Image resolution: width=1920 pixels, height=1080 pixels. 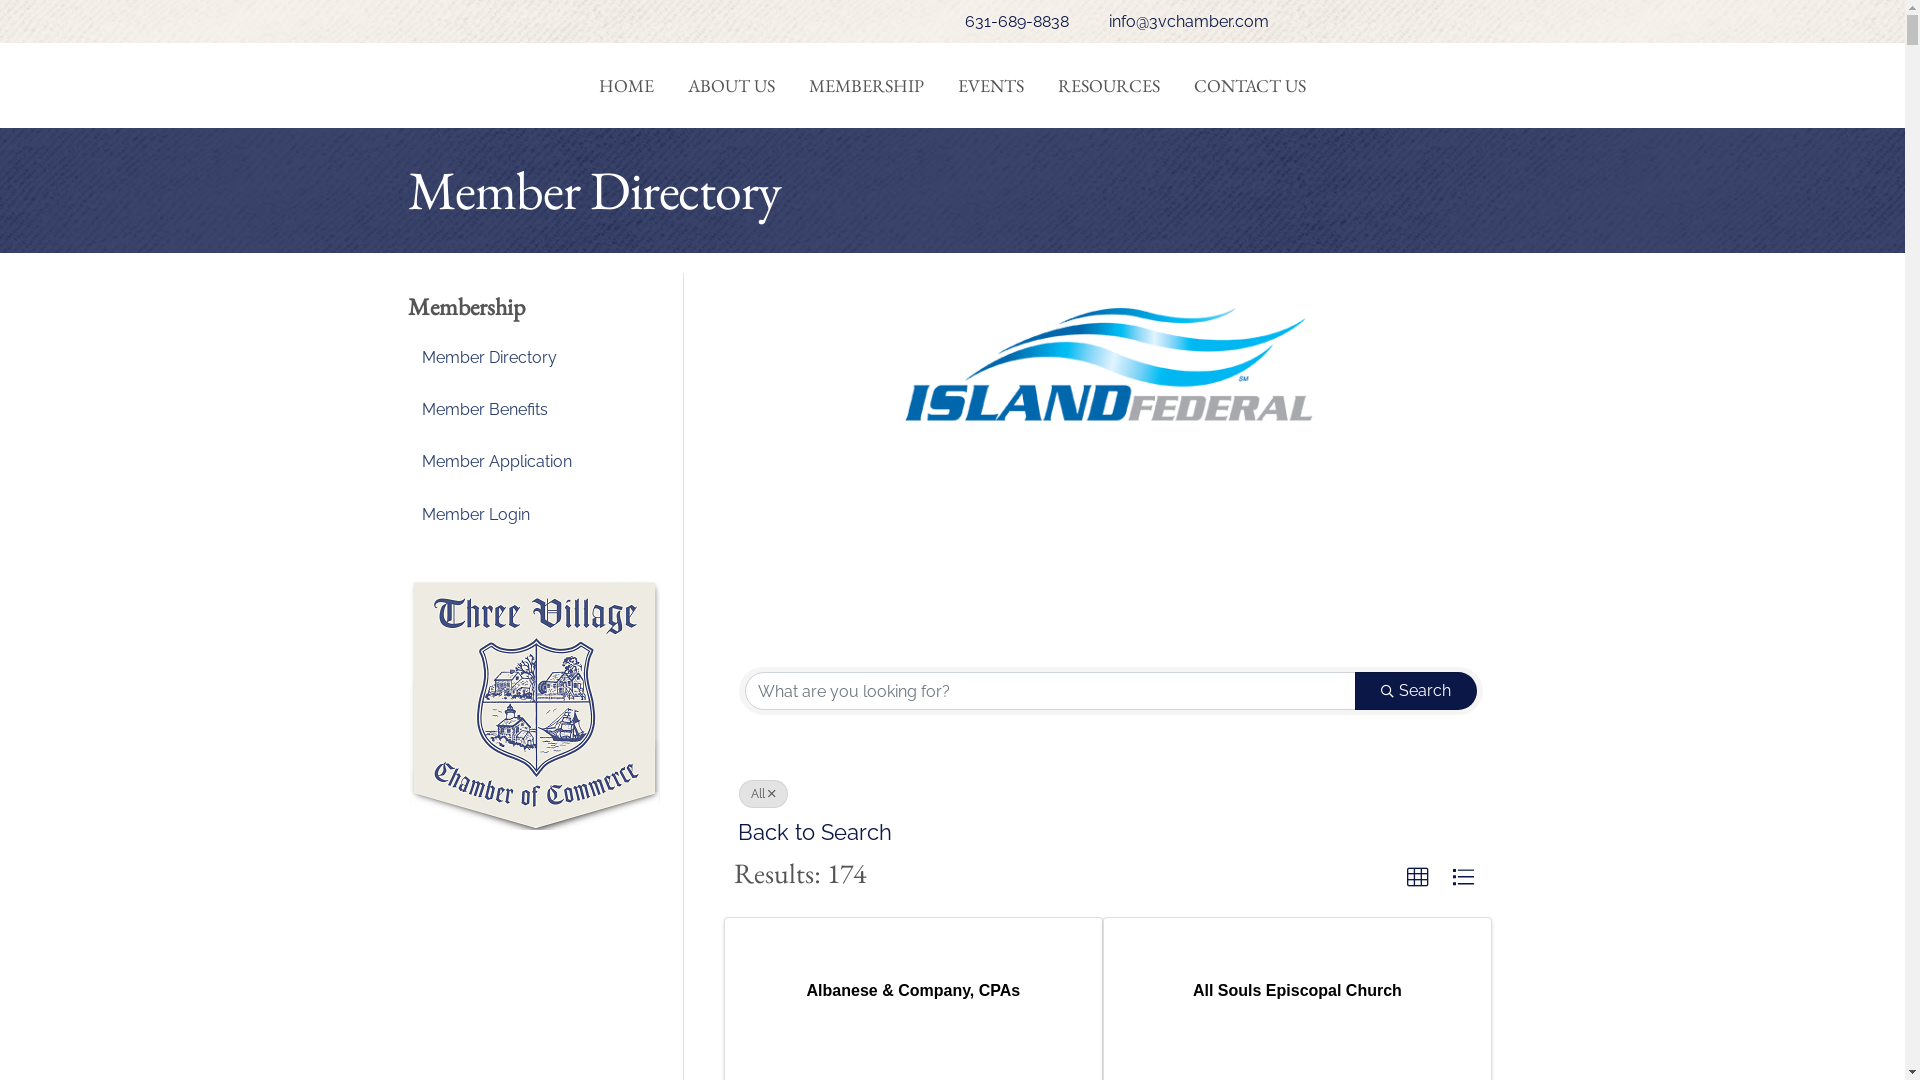 What do you see at coordinates (866, 86) in the screenshot?
I see `MEMBERSHIP` at bounding box center [866, 86].